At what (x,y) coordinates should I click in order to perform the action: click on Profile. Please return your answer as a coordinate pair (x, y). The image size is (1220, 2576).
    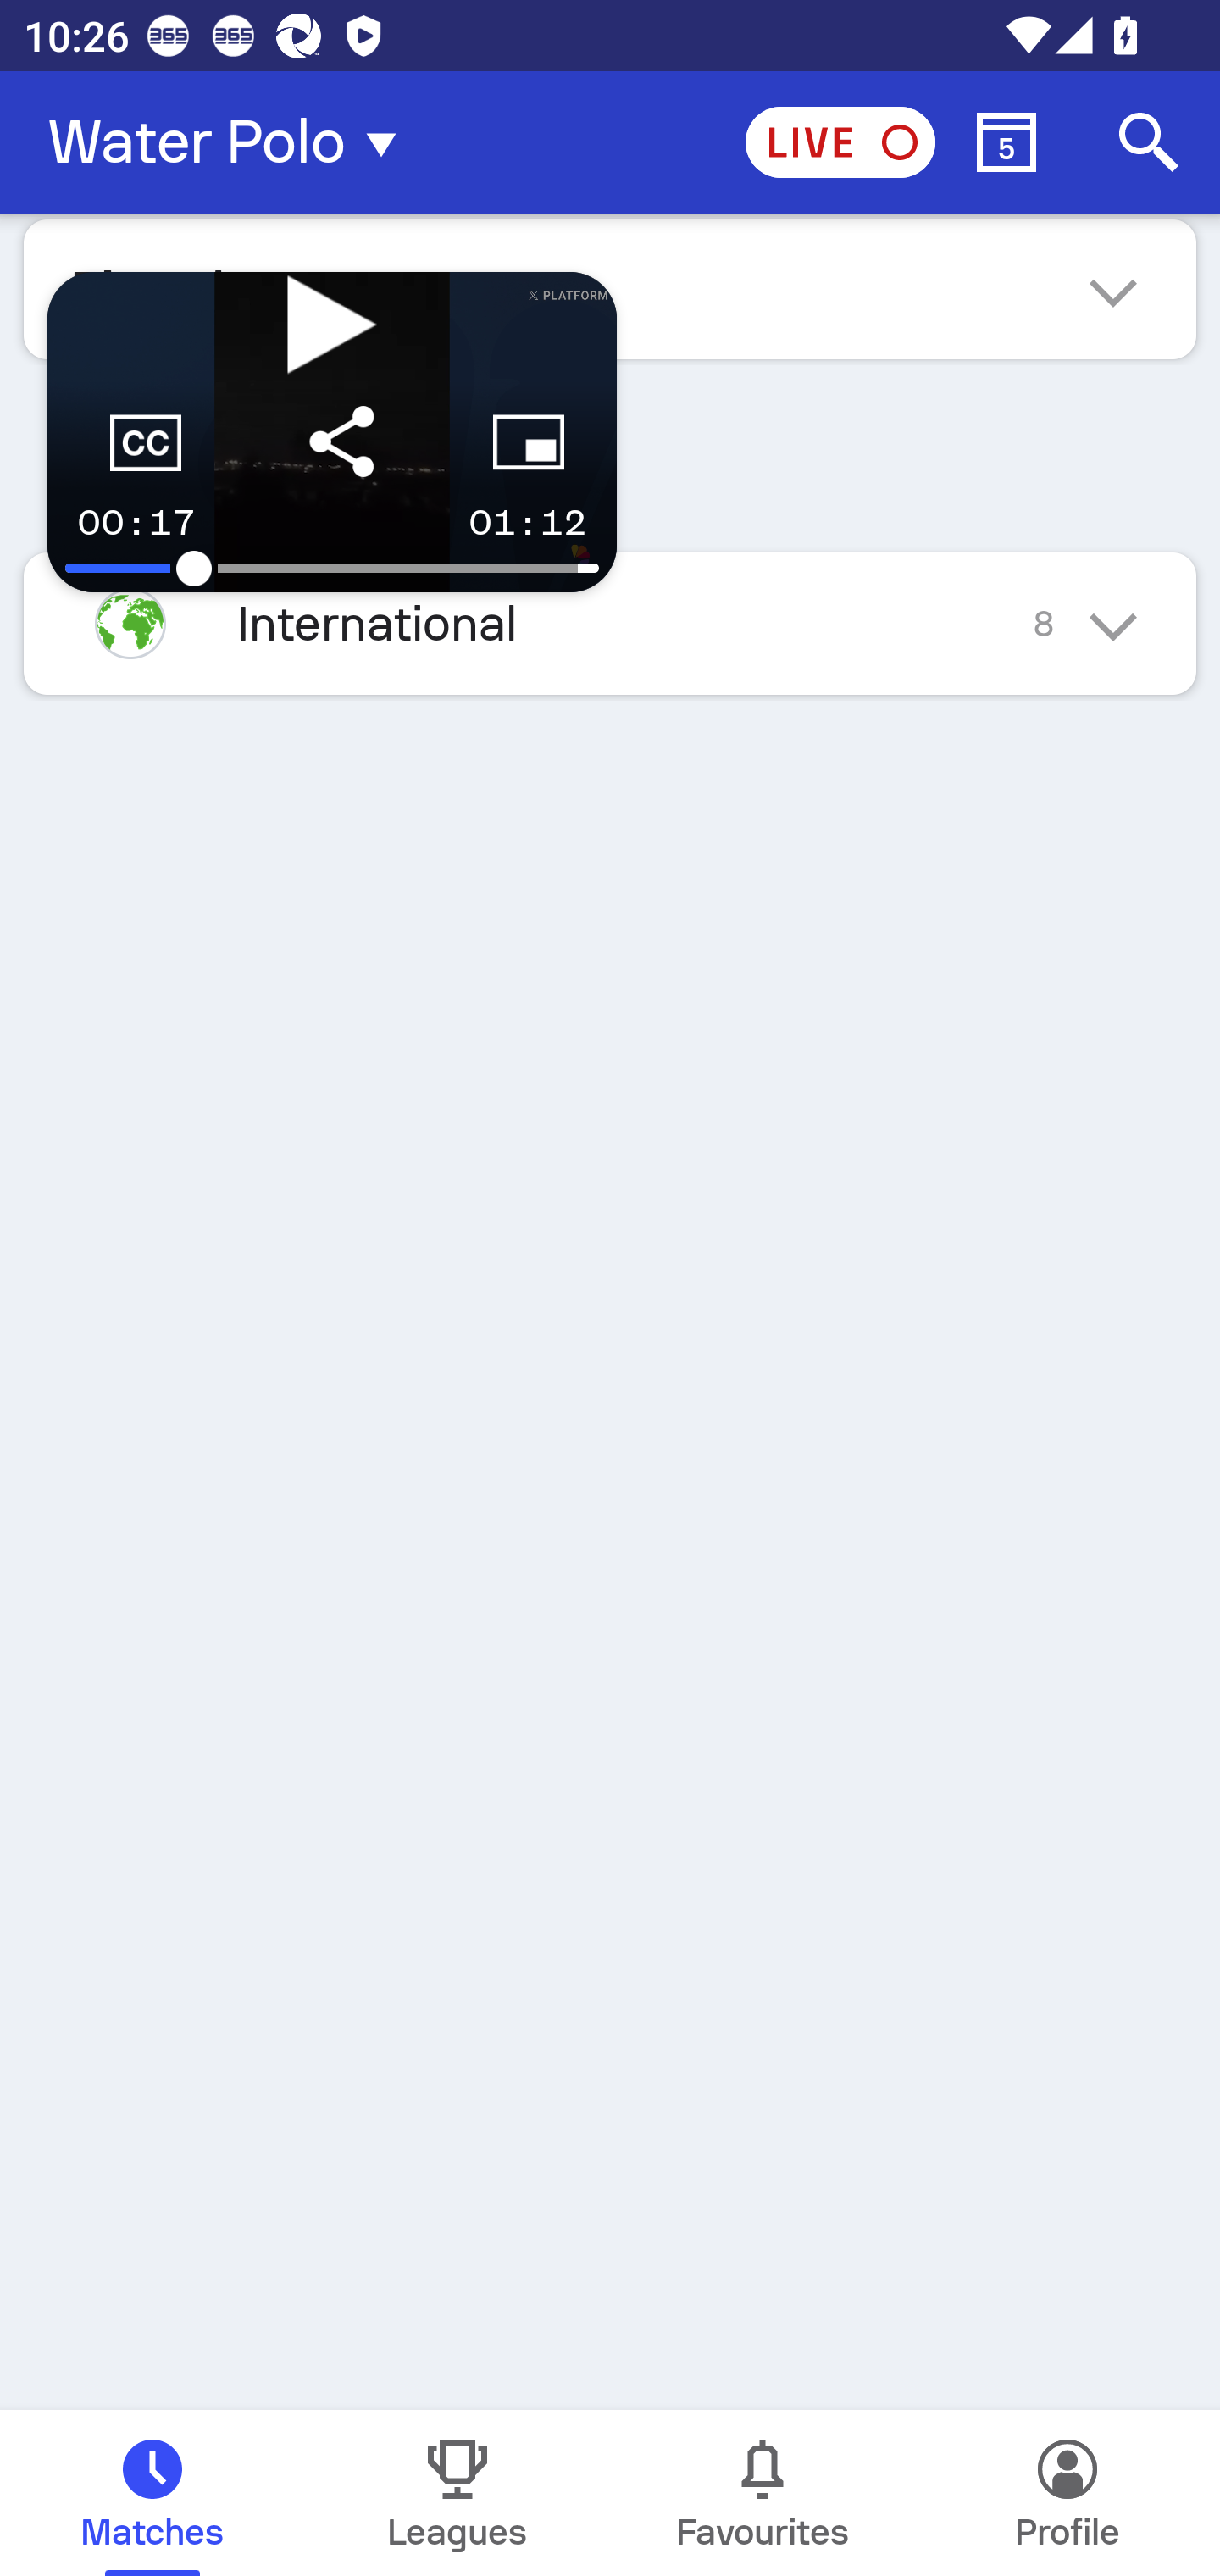
    Looking at the image, I should click on (1067, 2493).